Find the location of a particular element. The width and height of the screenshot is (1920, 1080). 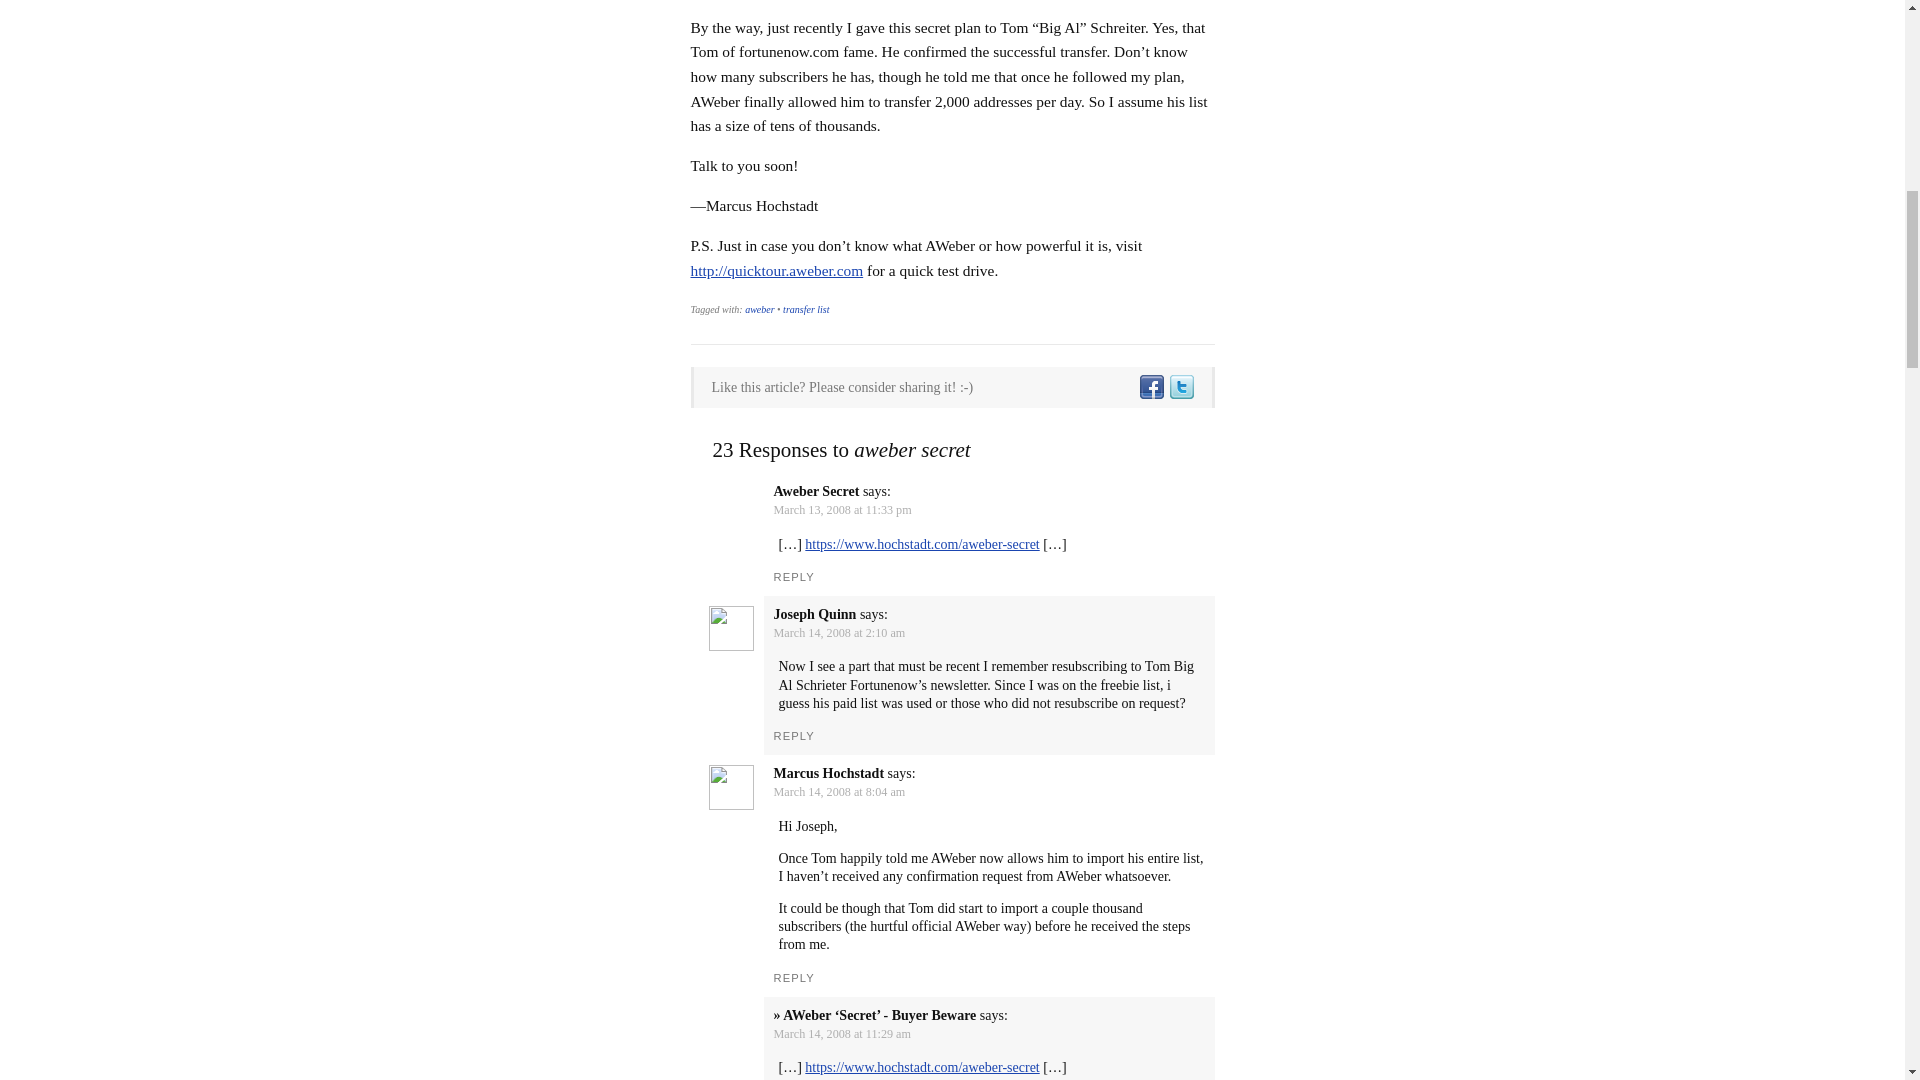

Marcus Hochstadt is located at coordinates (829, 772).